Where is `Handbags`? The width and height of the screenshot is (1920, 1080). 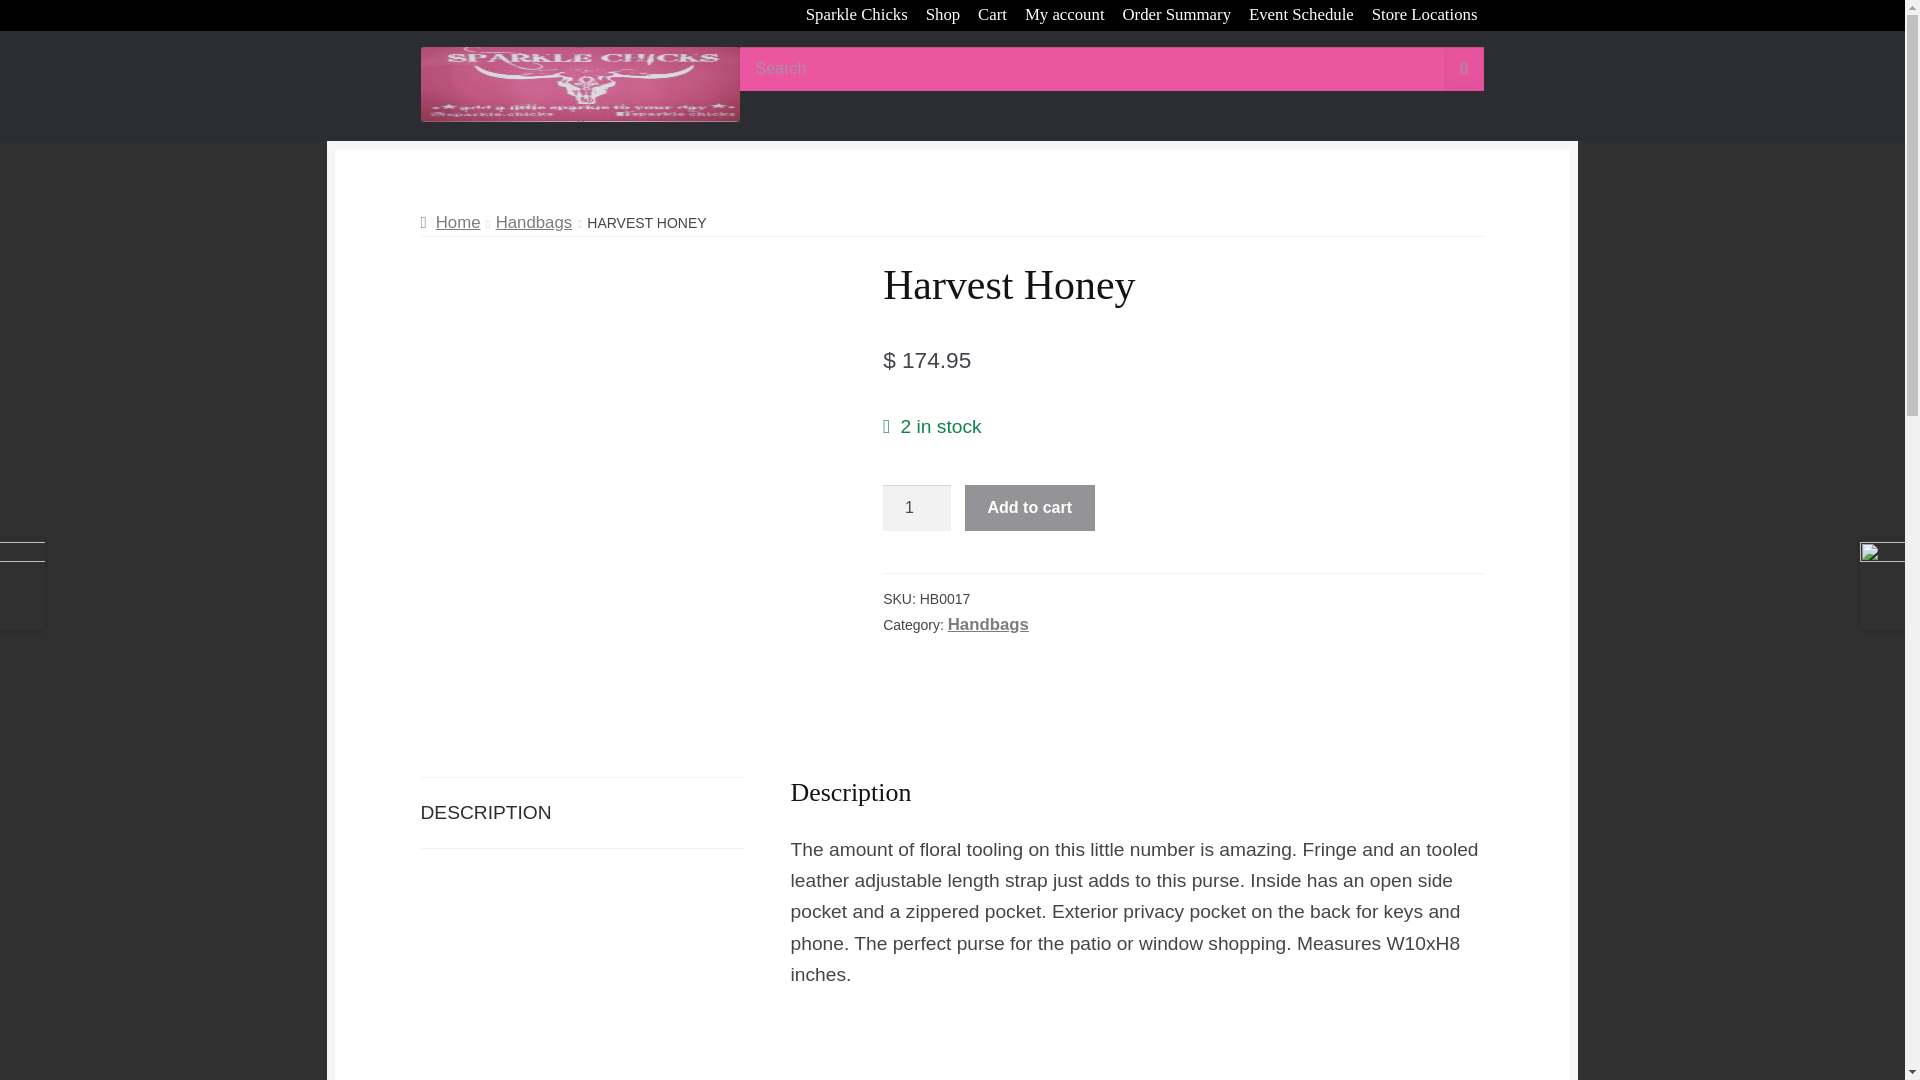
Handbags is located at coordinates (534, 222).